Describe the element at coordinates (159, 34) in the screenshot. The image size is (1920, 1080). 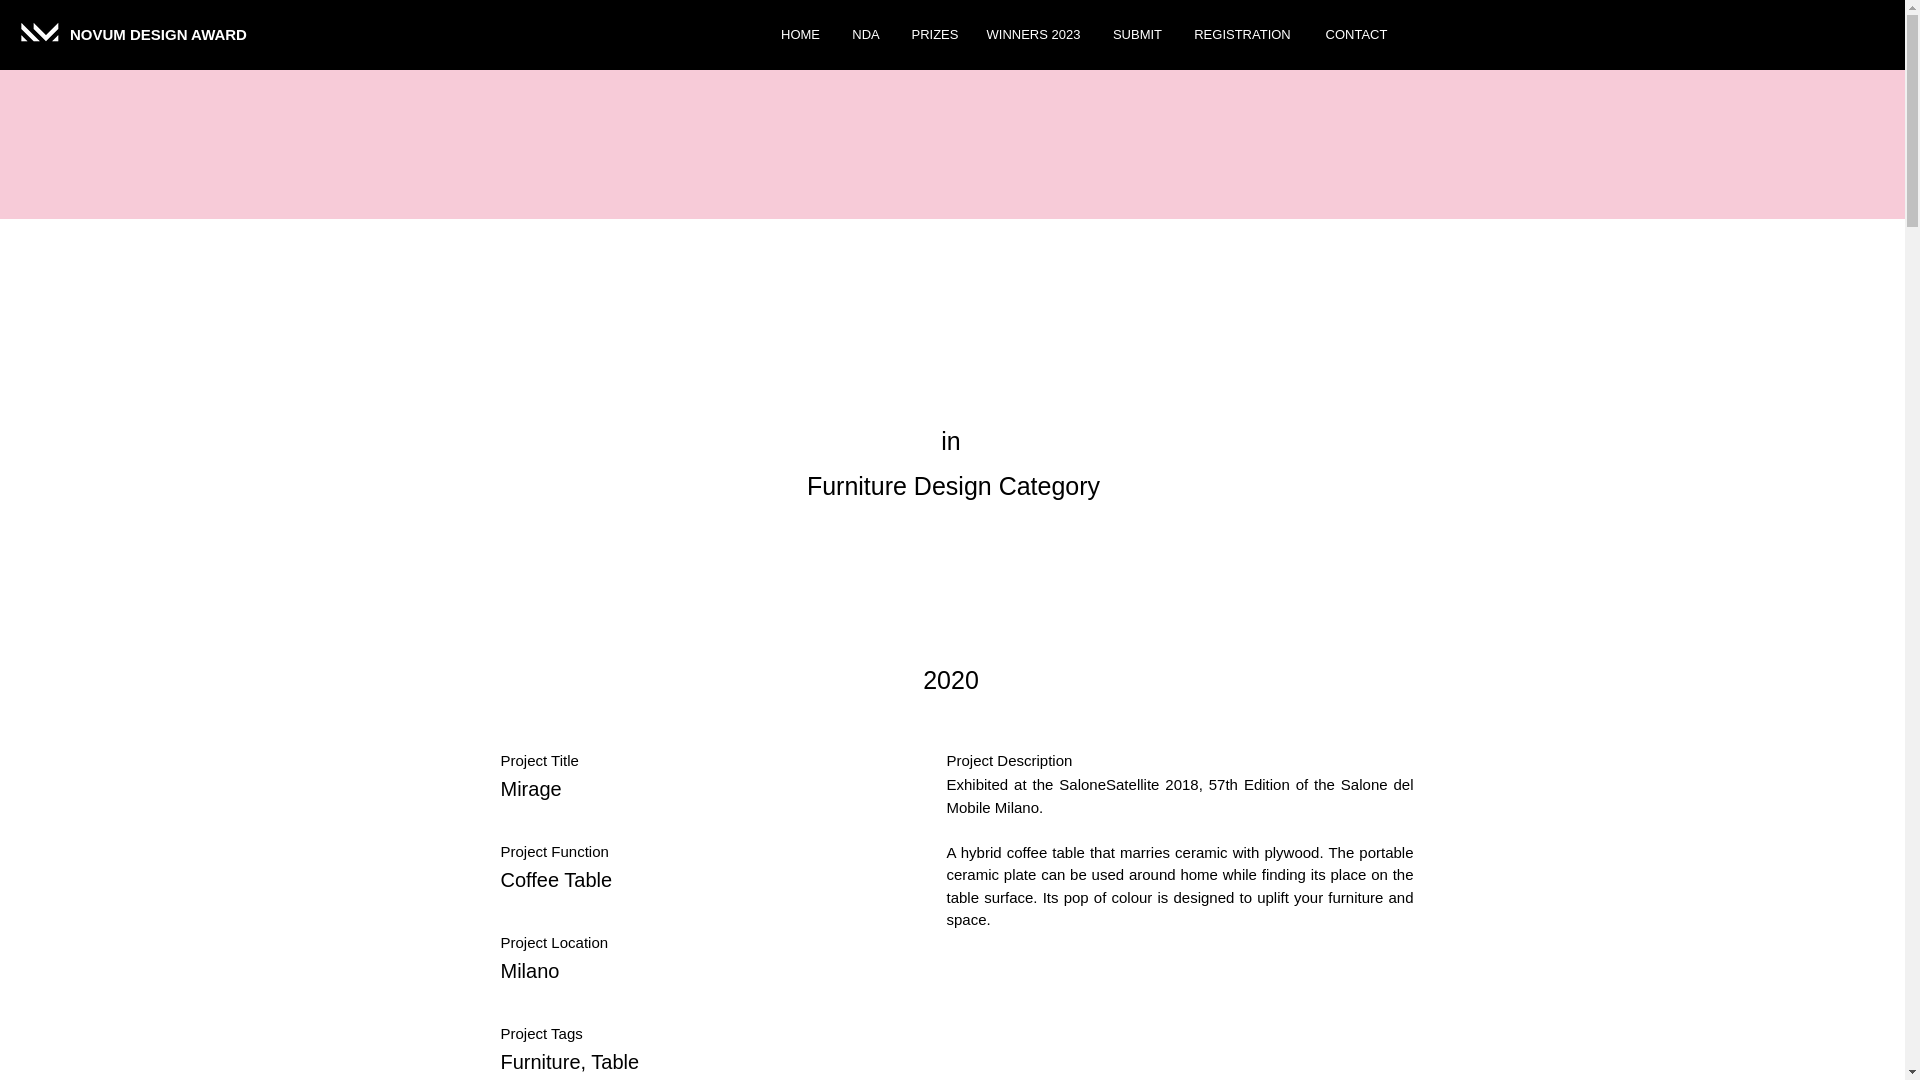
I see `NOVUM DESIGN AWARD` at that location.